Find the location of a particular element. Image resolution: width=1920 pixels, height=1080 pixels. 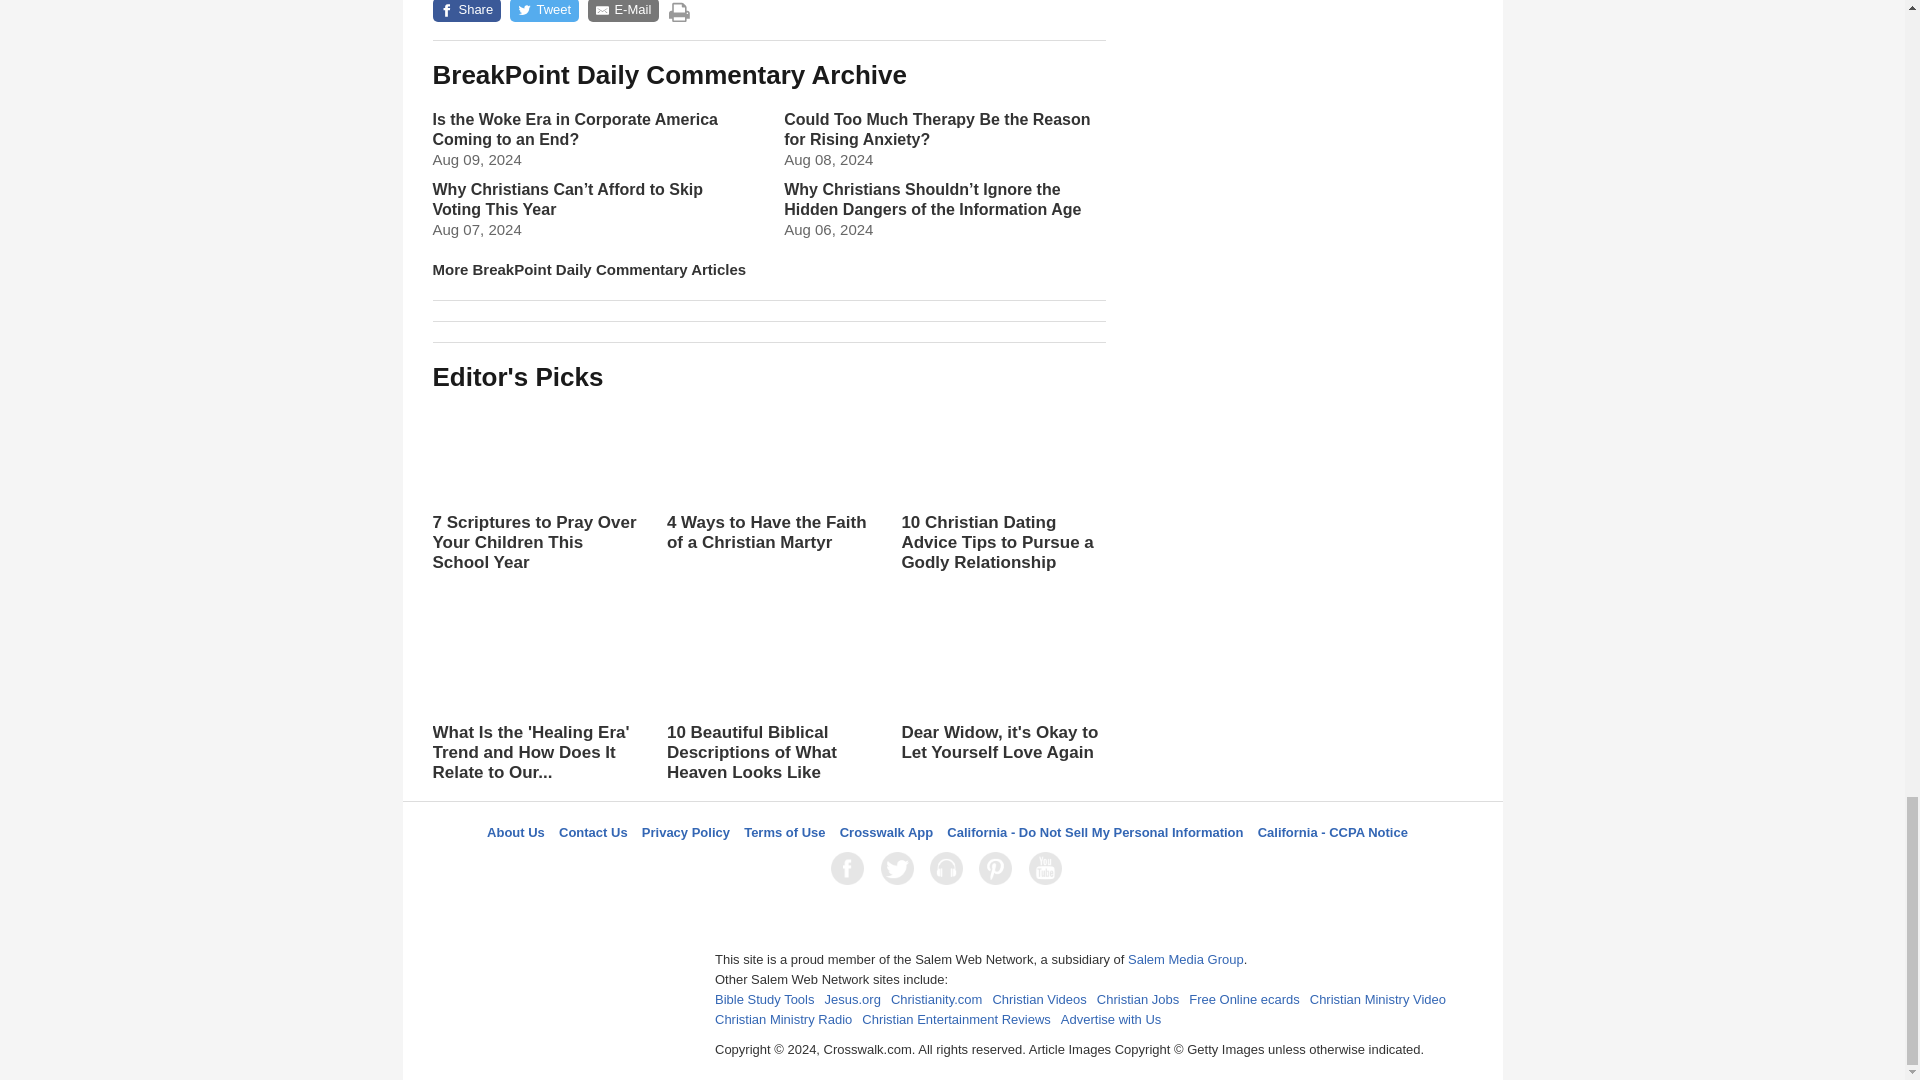

Dear Widow, it's Okay to Let Yourself Love Again is located at coordinates (1002, 706).